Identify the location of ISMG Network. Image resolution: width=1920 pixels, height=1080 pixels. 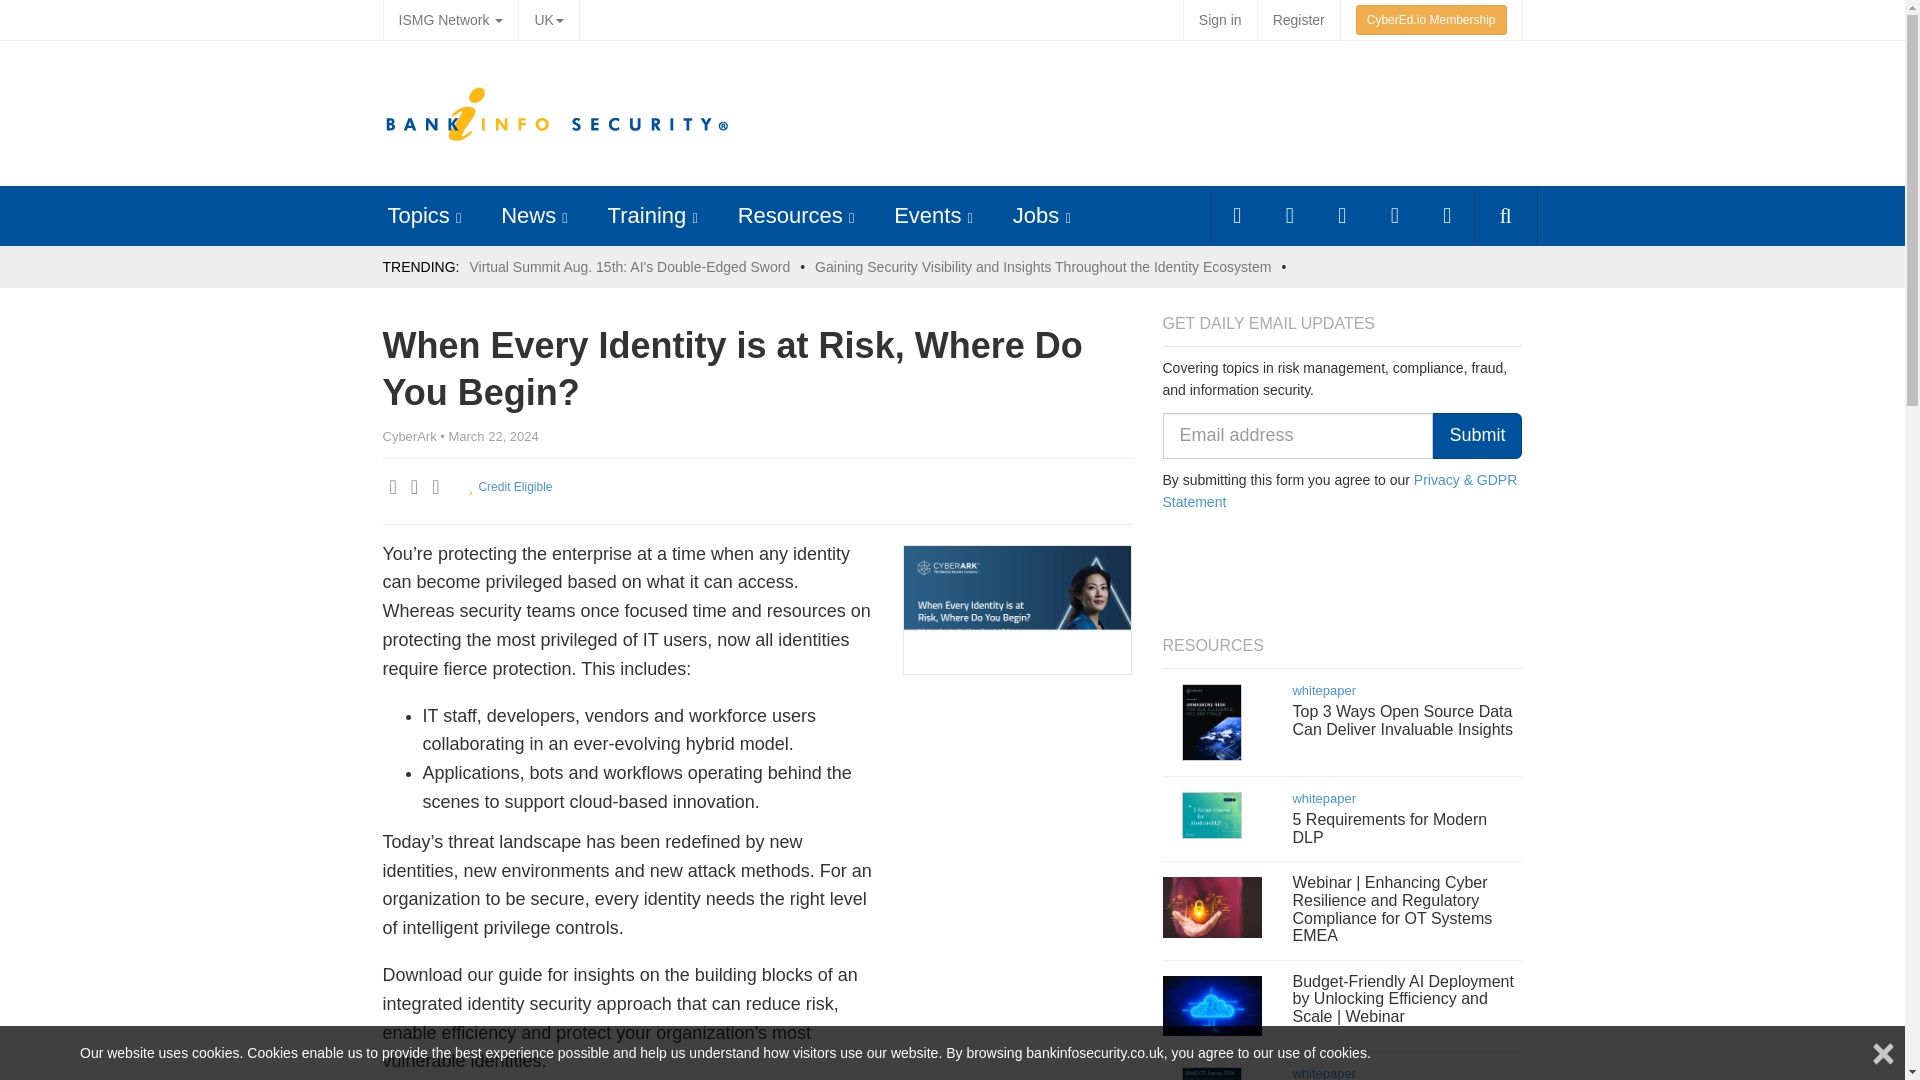
(450, 20).